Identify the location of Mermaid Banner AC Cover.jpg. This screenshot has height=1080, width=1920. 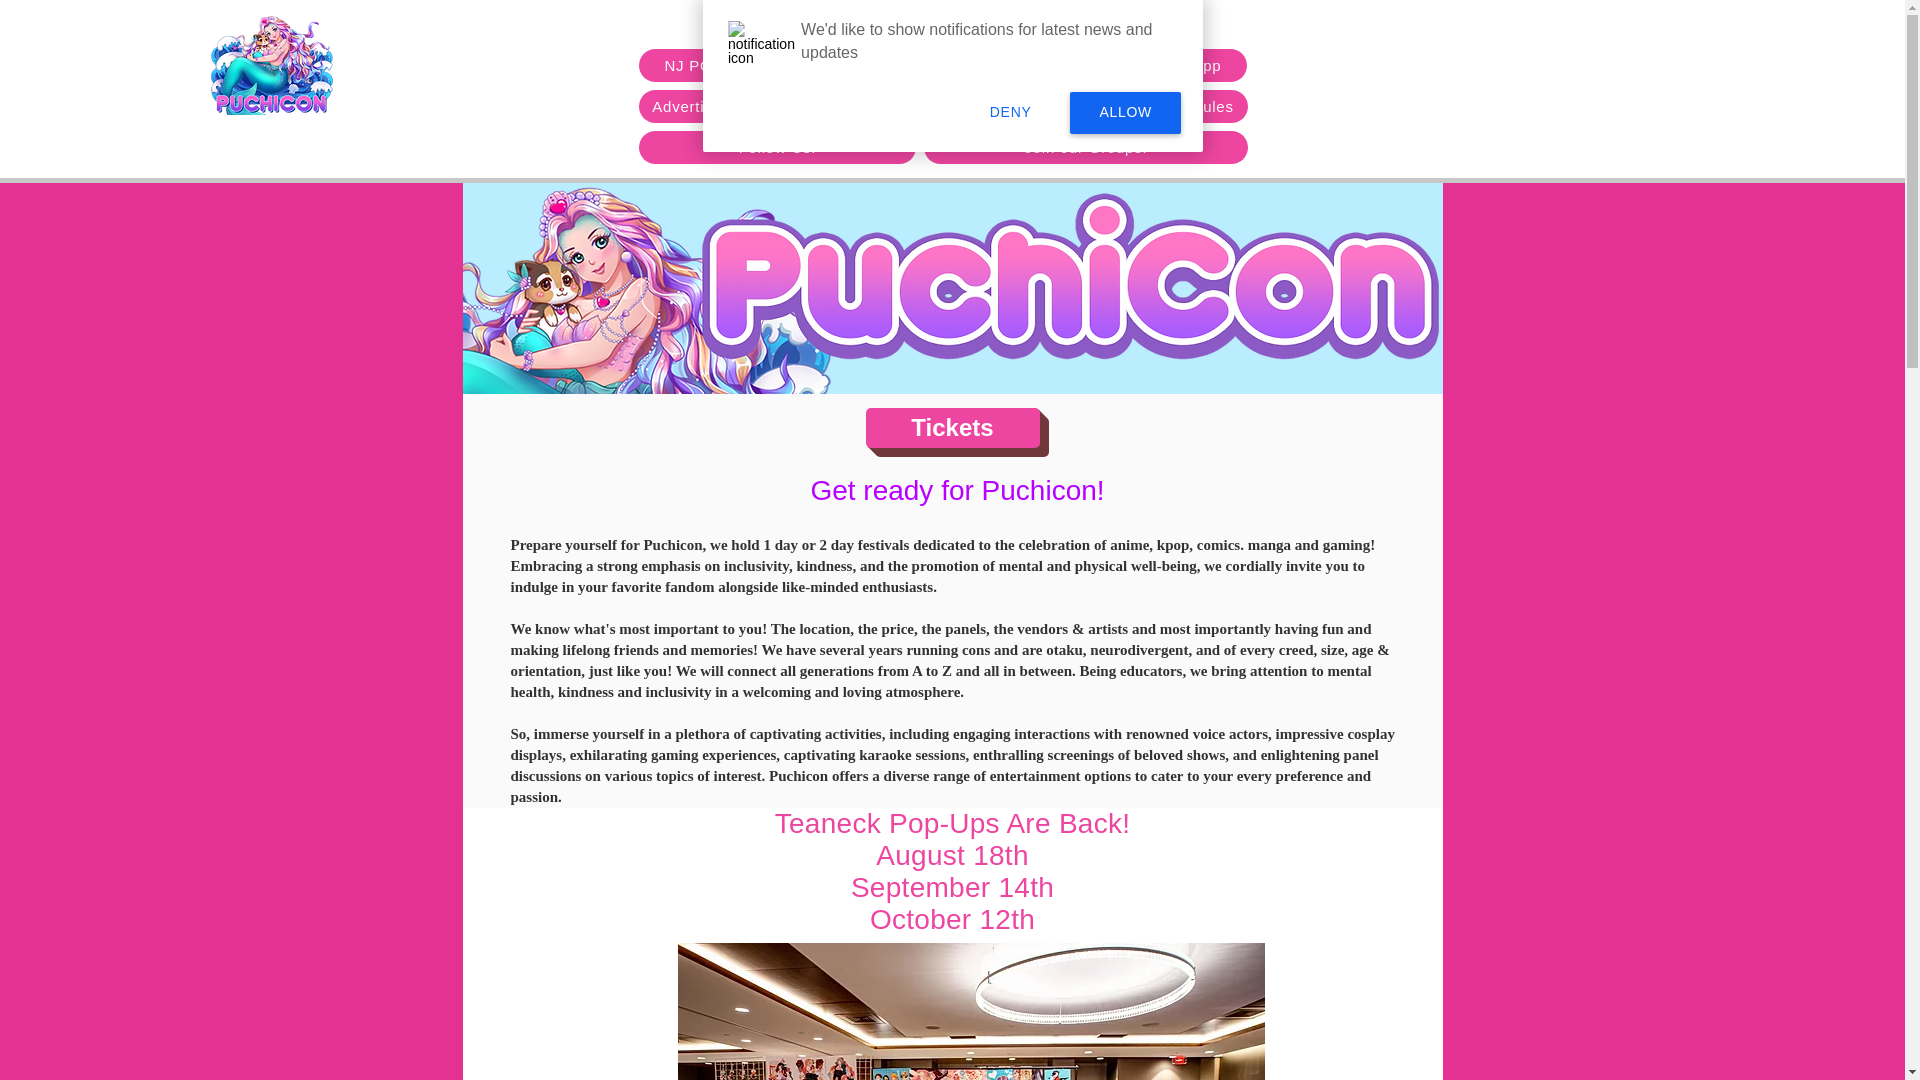
(966, 290).